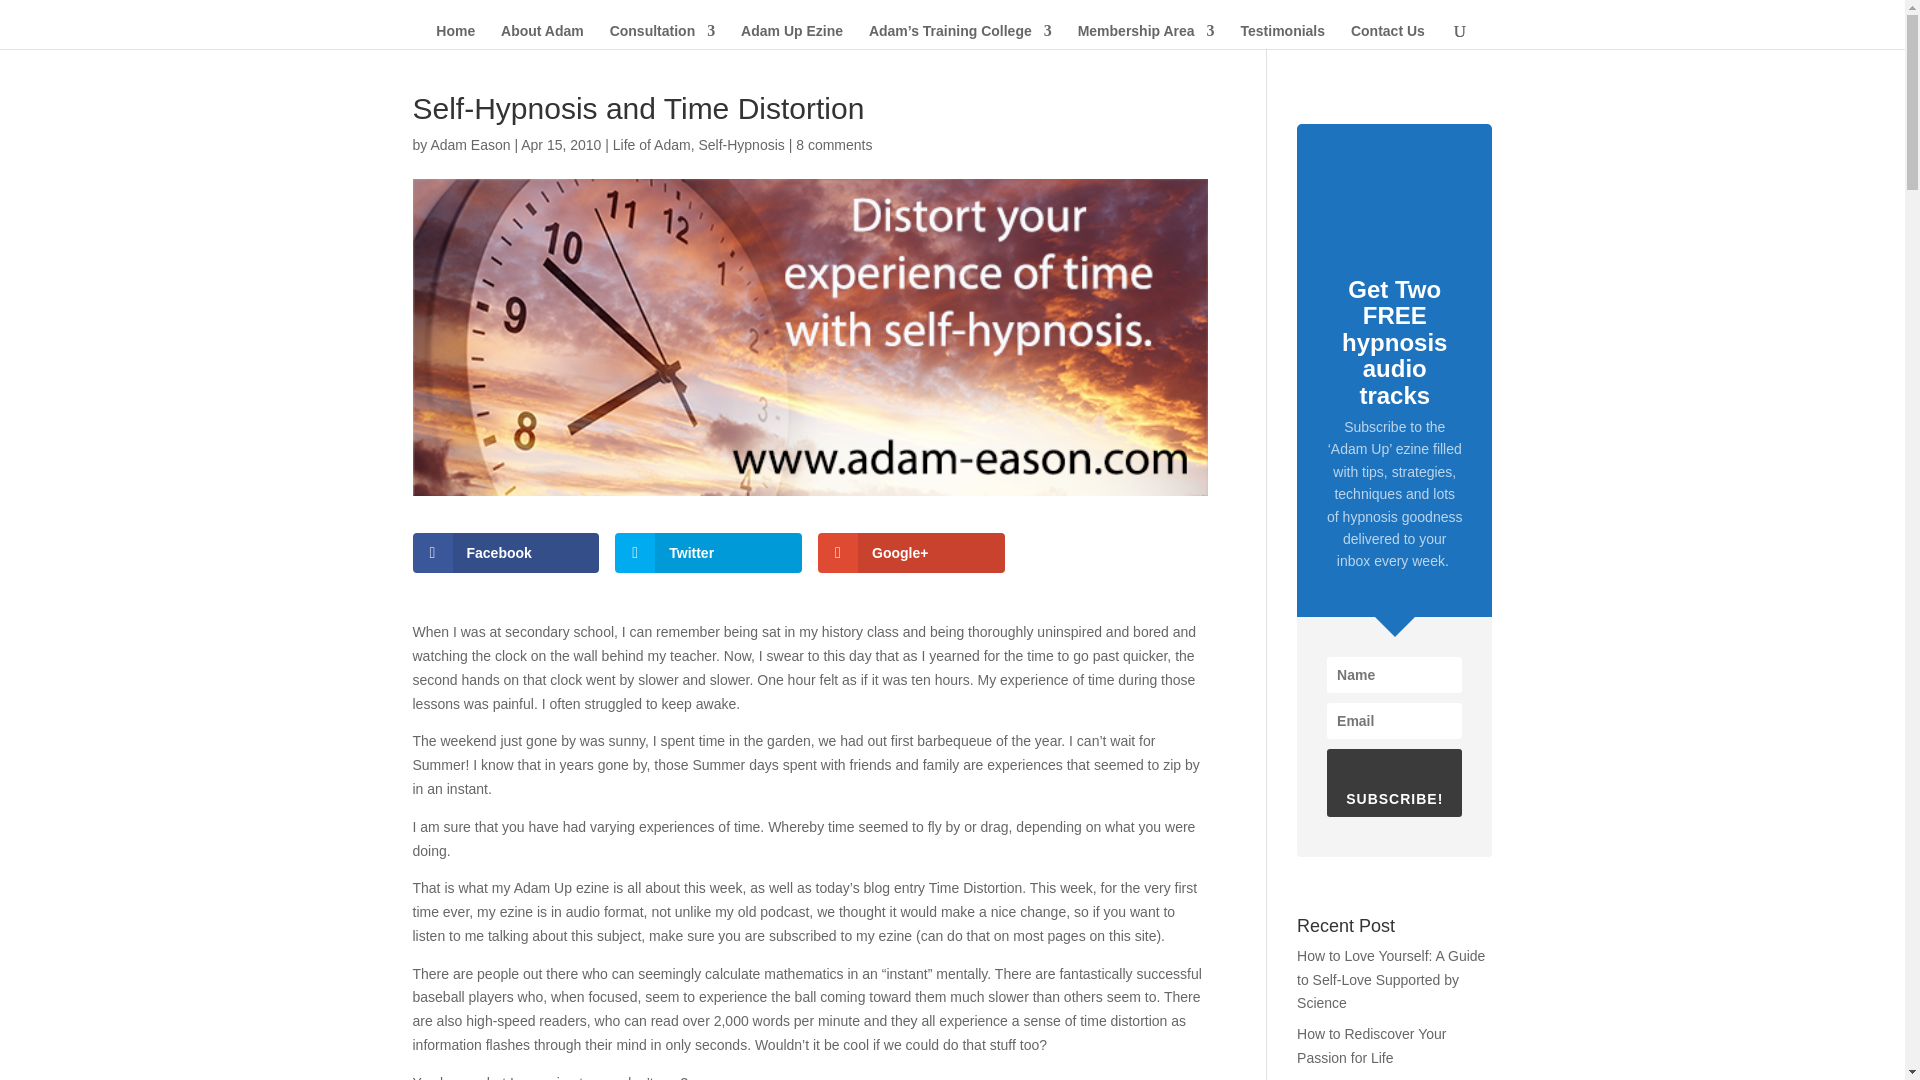  Describe the element at coordinates (542, 36) in the screenshot. I see `About Adam` at that location.